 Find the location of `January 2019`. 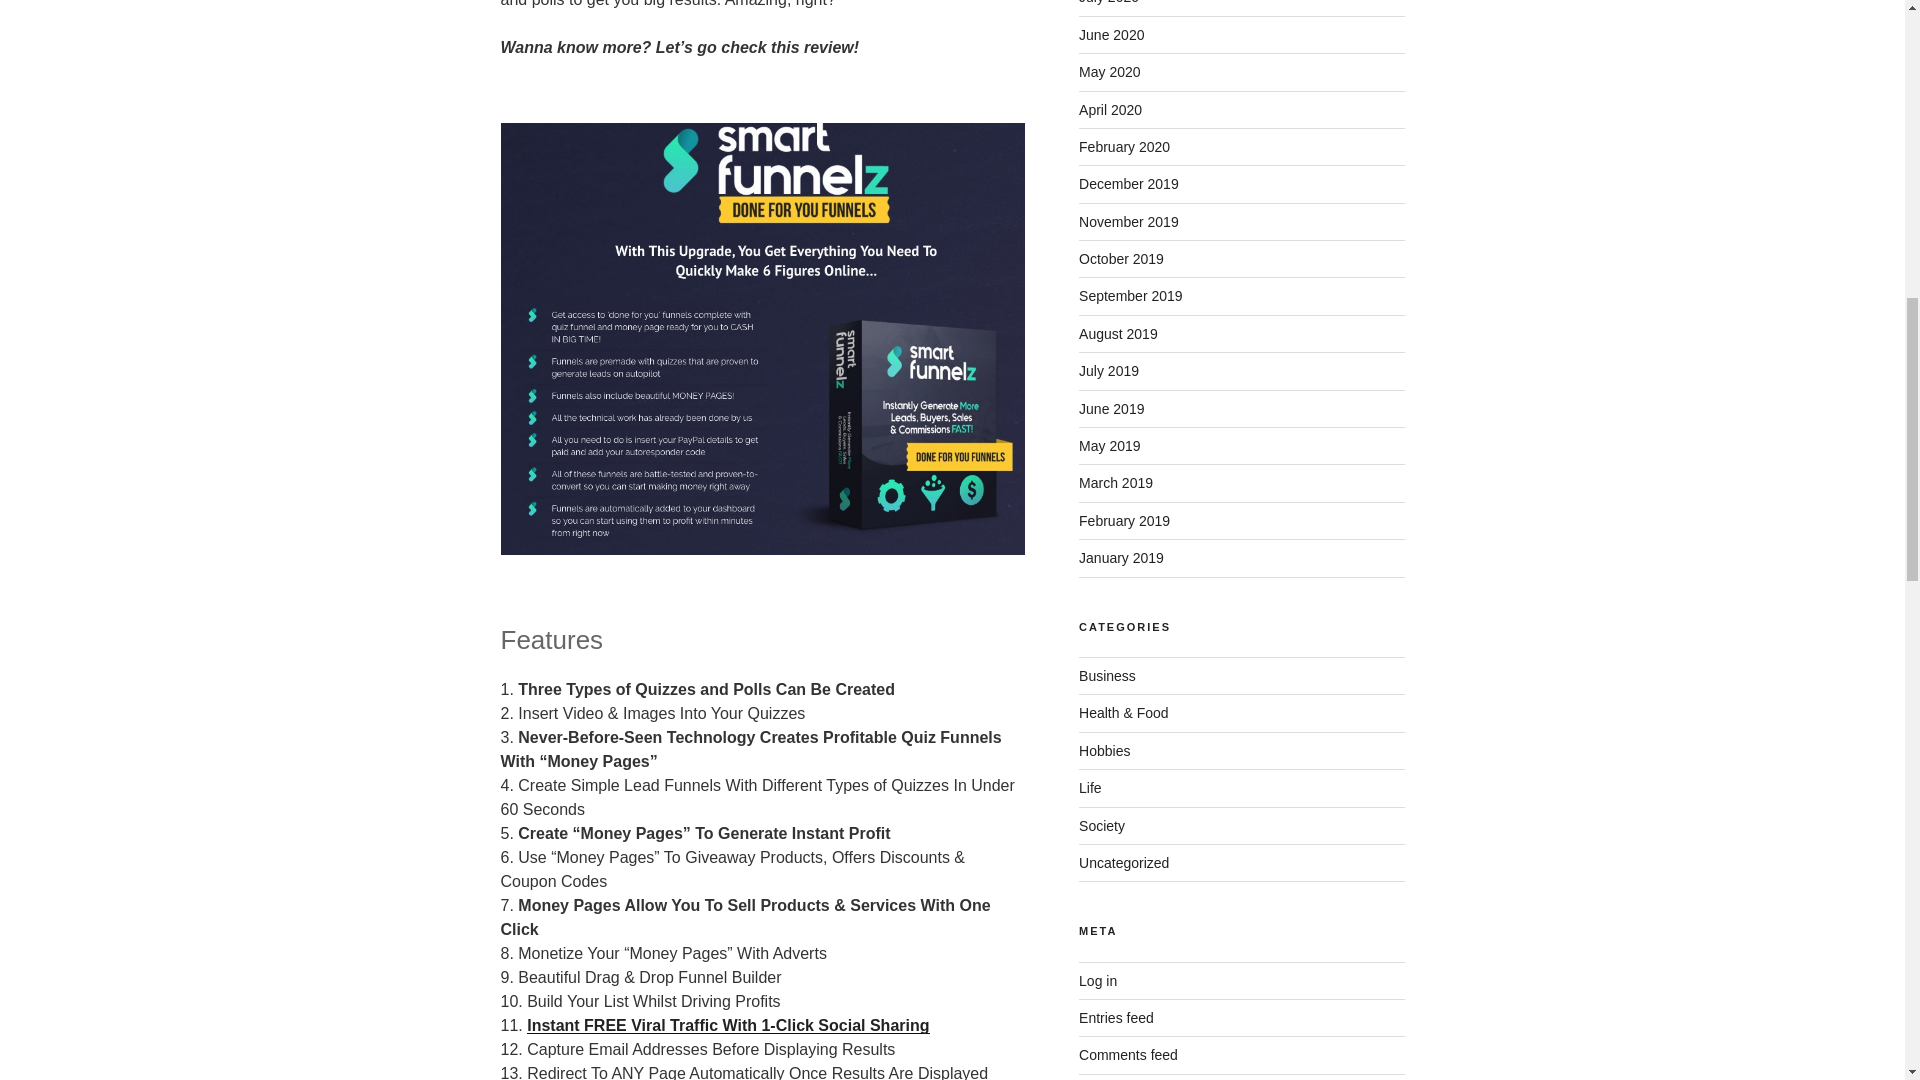

January 2019 is located at coordinates (1121, 557).